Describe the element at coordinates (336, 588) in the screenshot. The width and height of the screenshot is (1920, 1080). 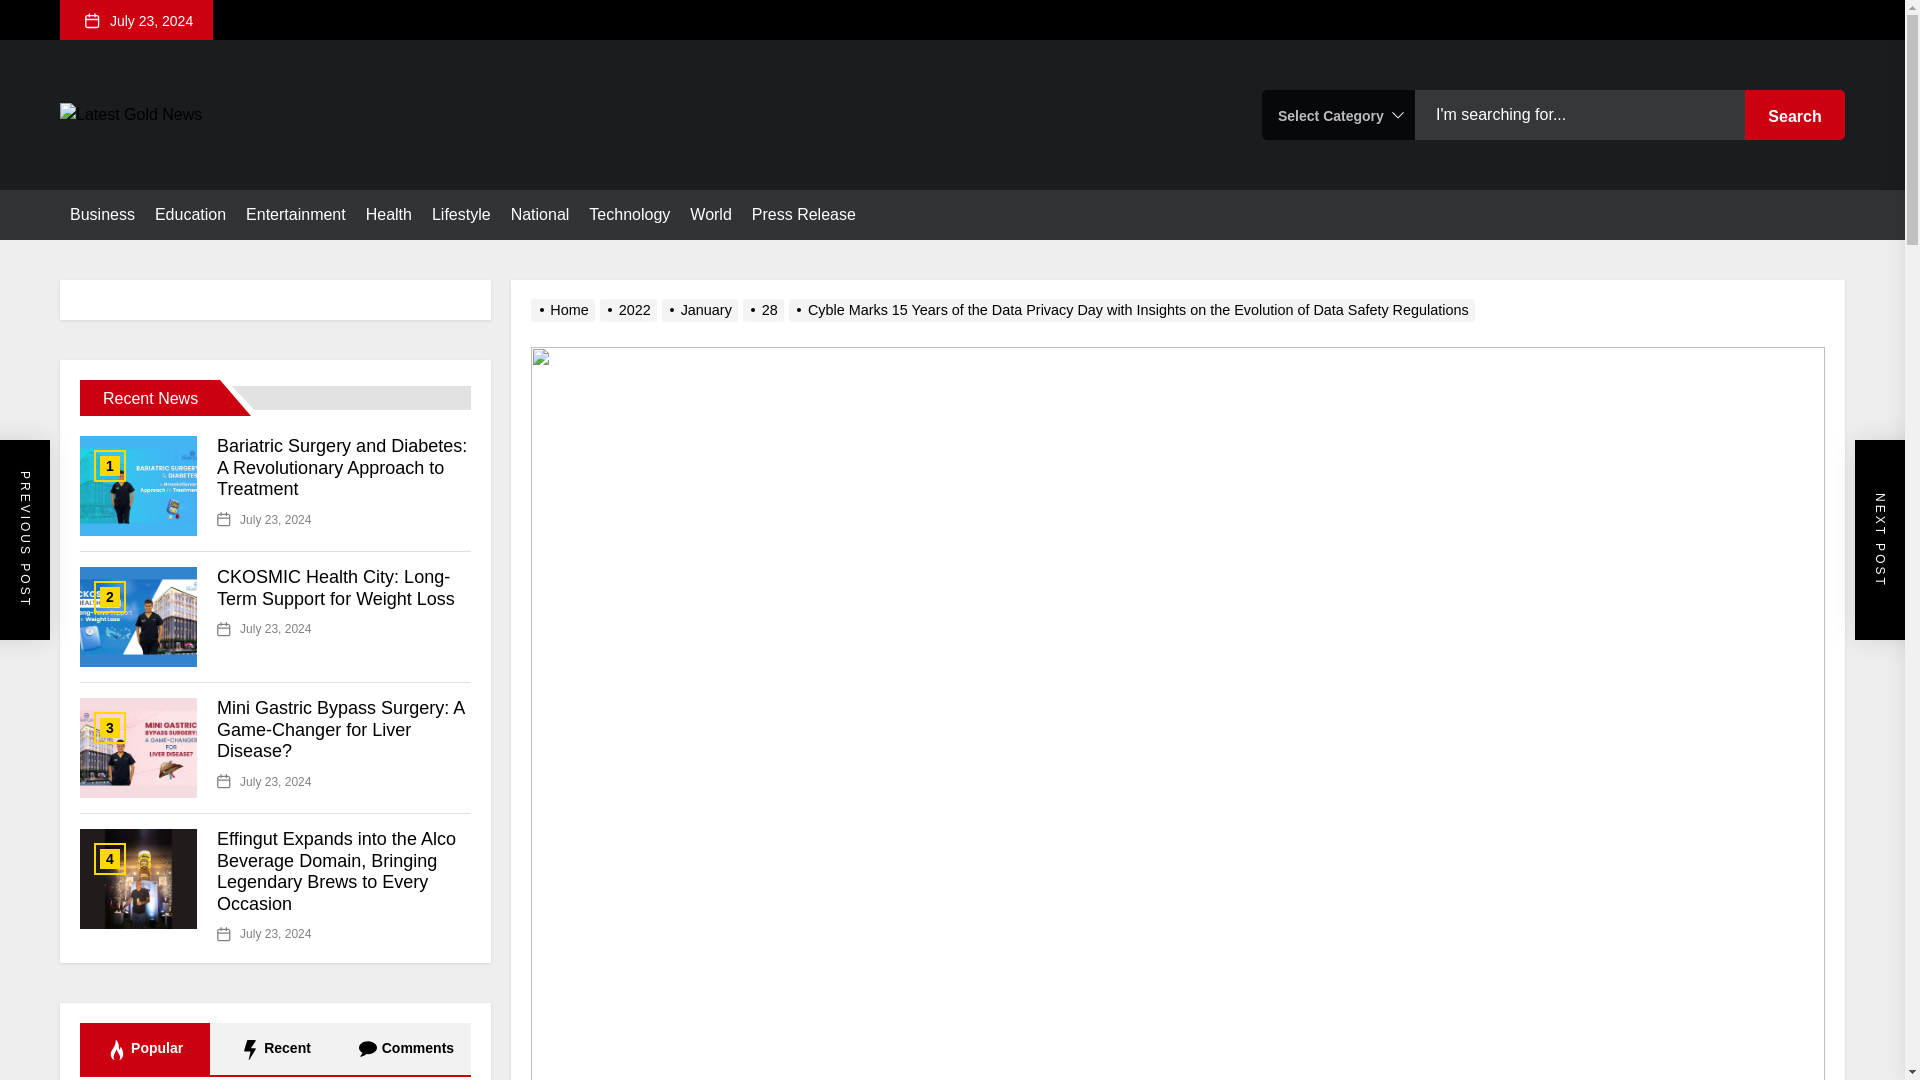
I see `CKOSMIC Health City: Long-Term Support for Weight Loss` at that location.